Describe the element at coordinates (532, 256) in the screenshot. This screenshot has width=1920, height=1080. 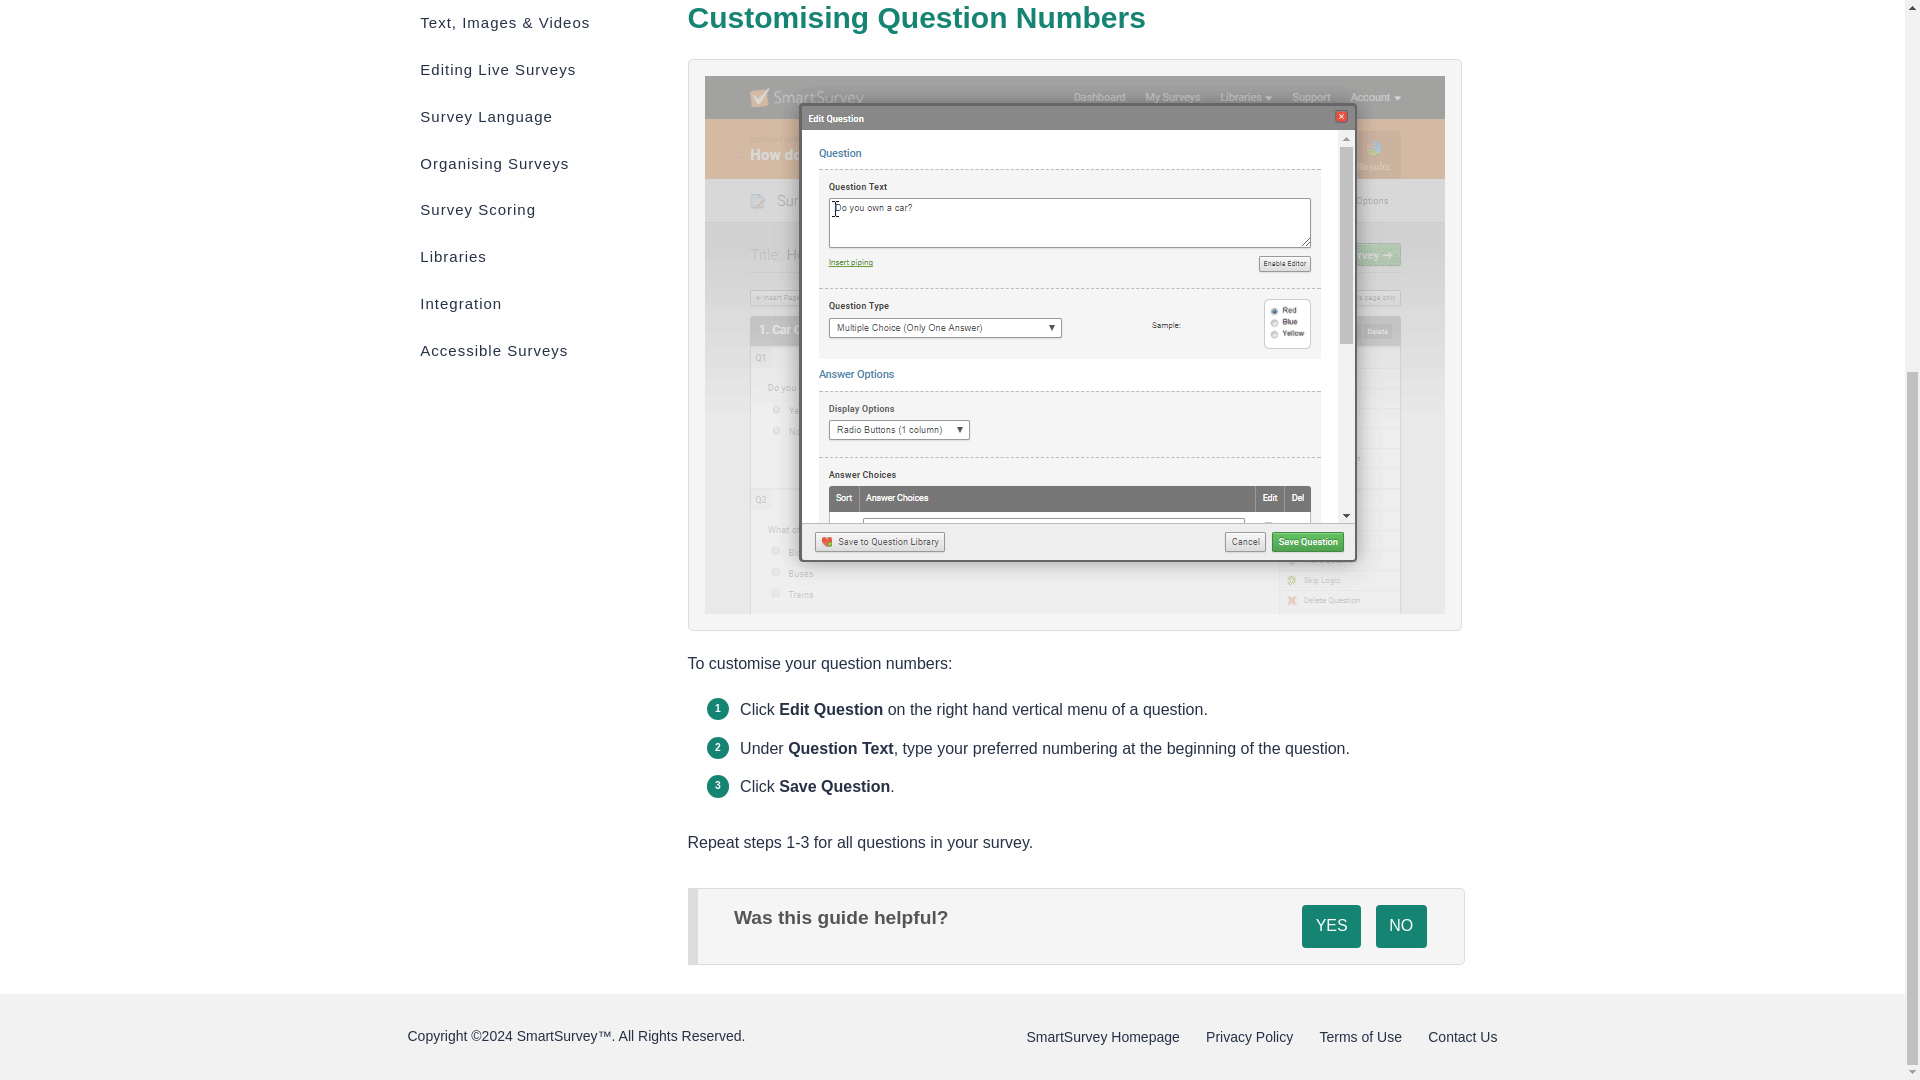
I see `Libraries` at that location.